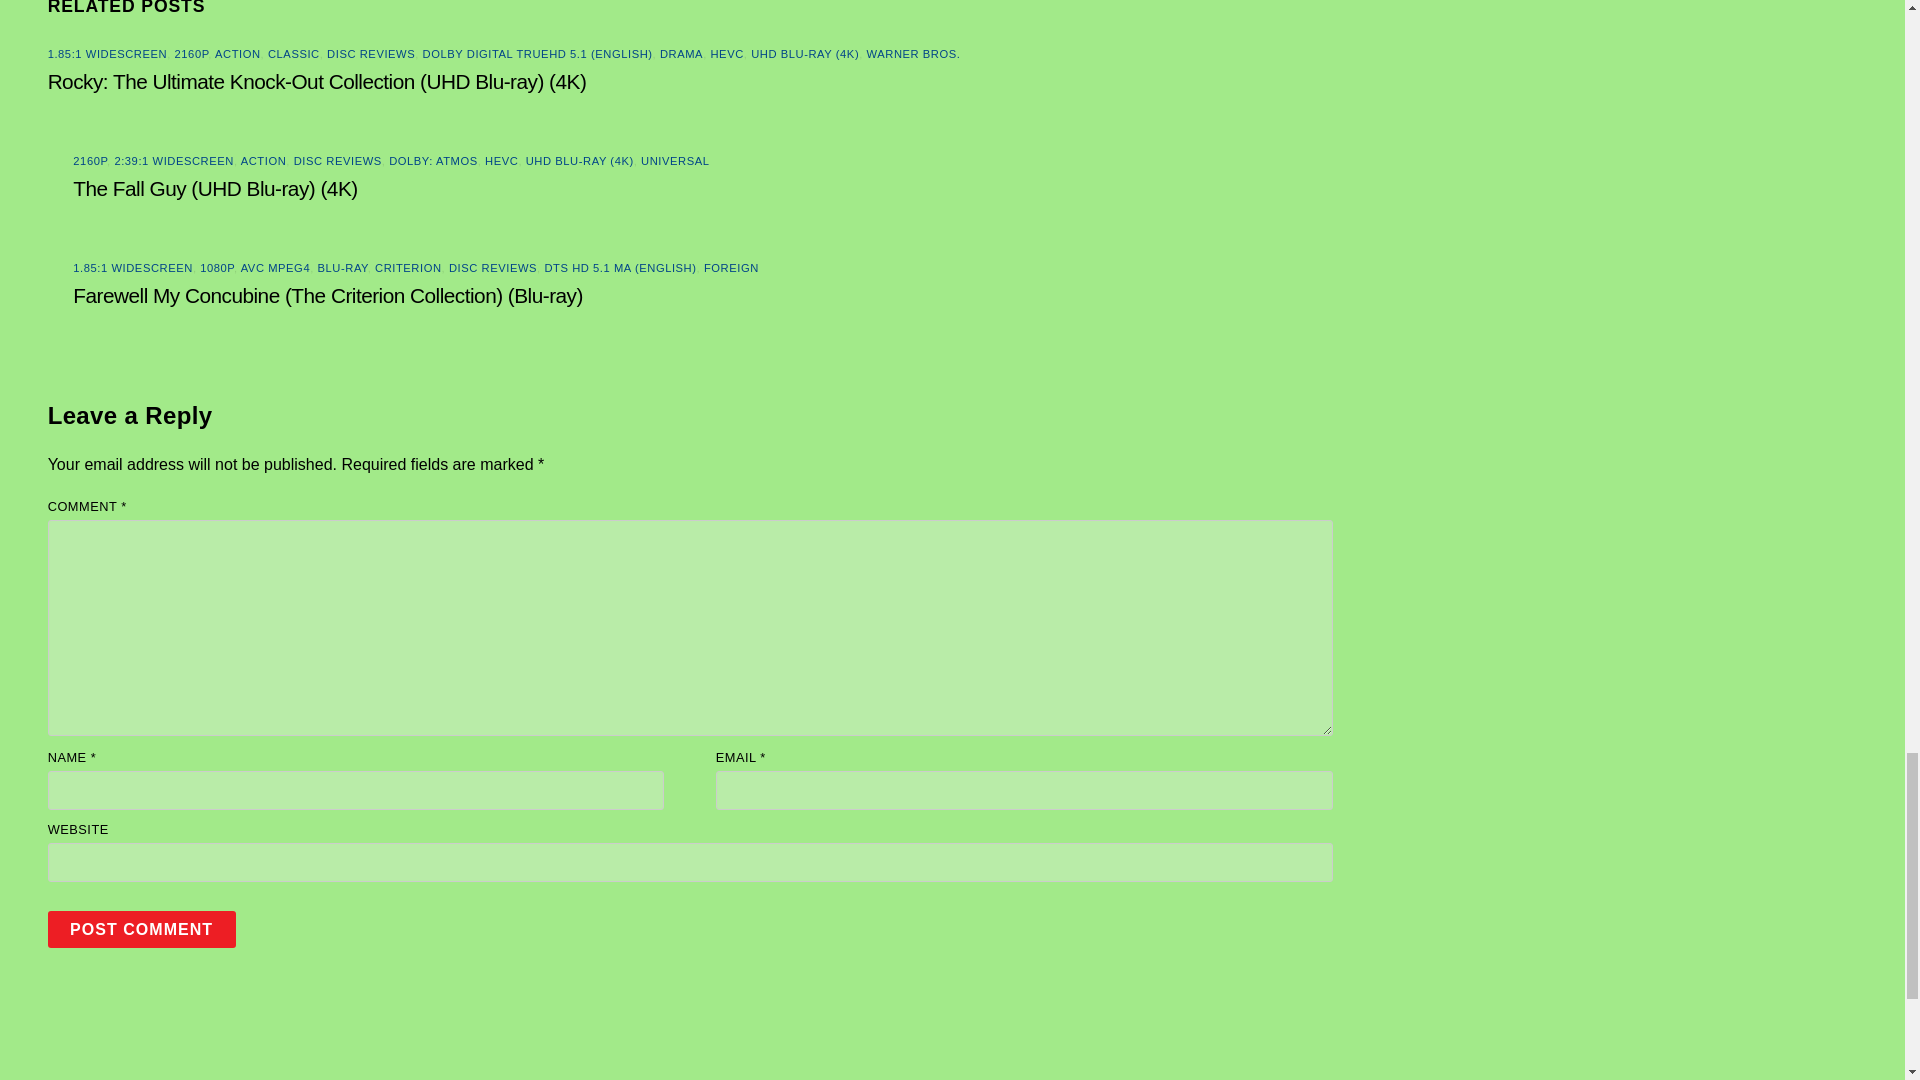 This screenshot has width=1920, height=1080. What do you see at coordinates (132, 268) in the screenshot?
I see `1.85:1 WIDESCREEN` at bounding box center [132, 268].